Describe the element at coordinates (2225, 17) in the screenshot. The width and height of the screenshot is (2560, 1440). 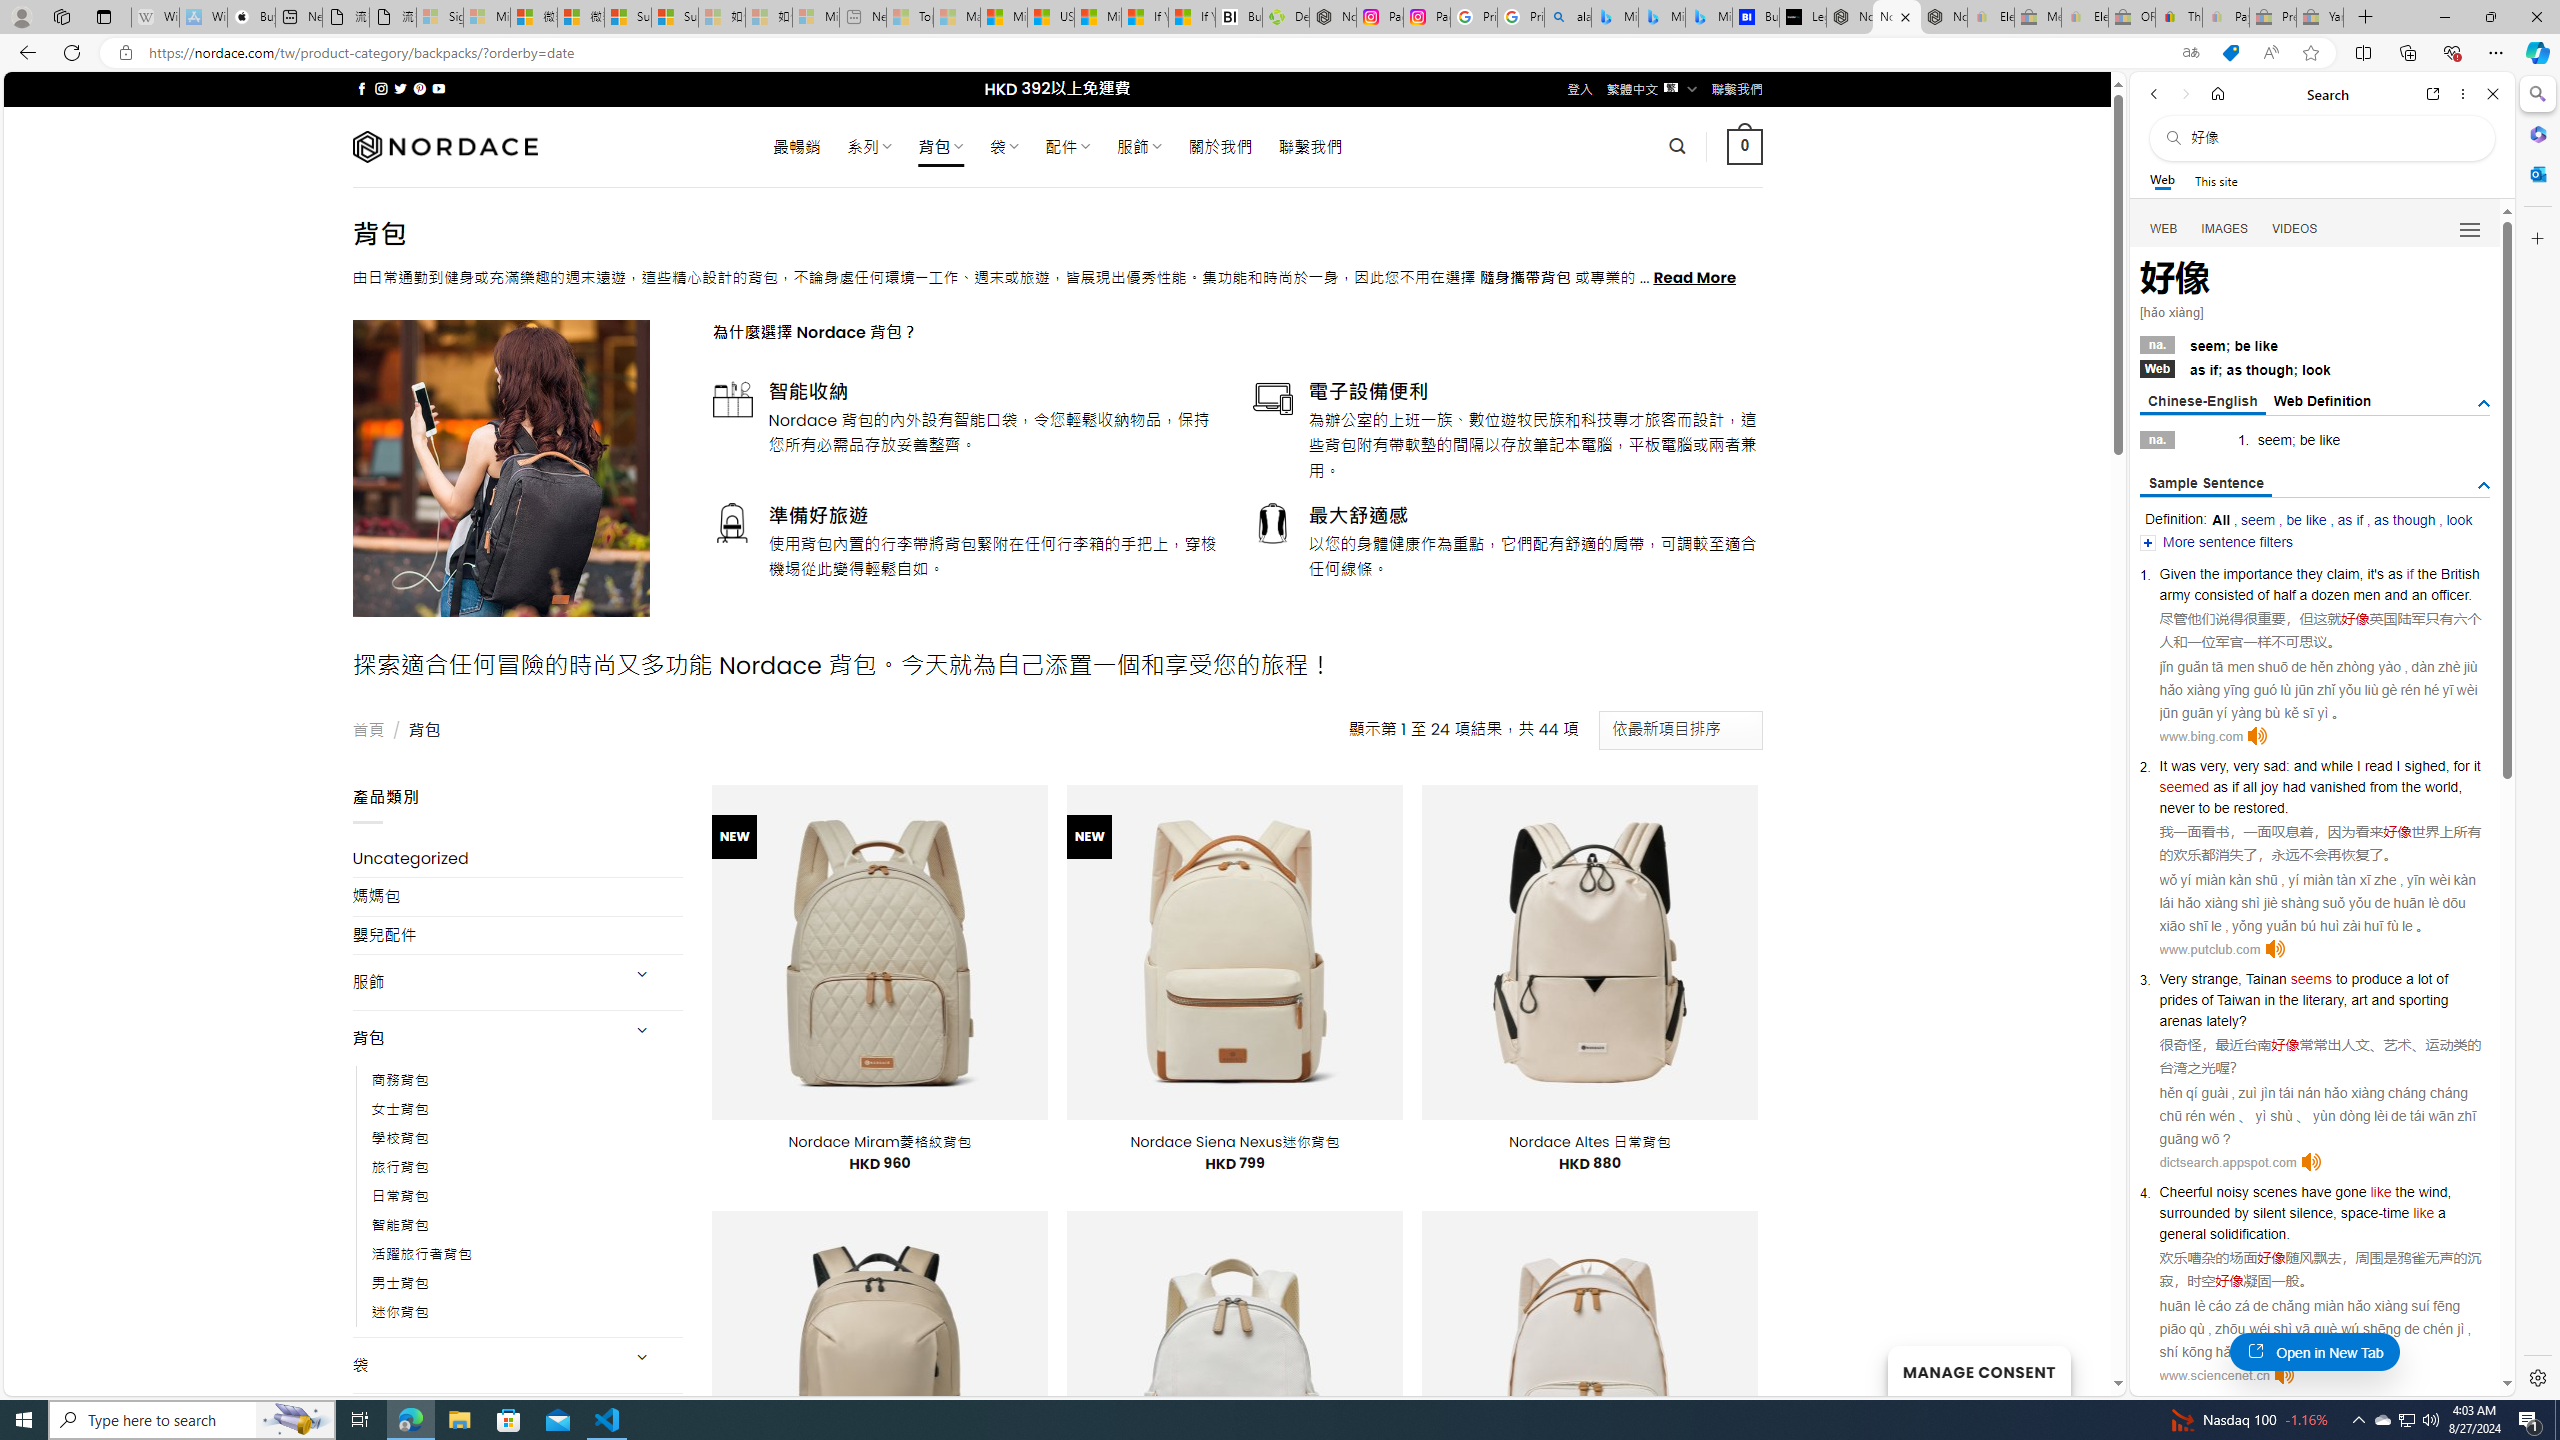
I see `Payments Terms of Use | eBay.com - Sleeping` at that location.